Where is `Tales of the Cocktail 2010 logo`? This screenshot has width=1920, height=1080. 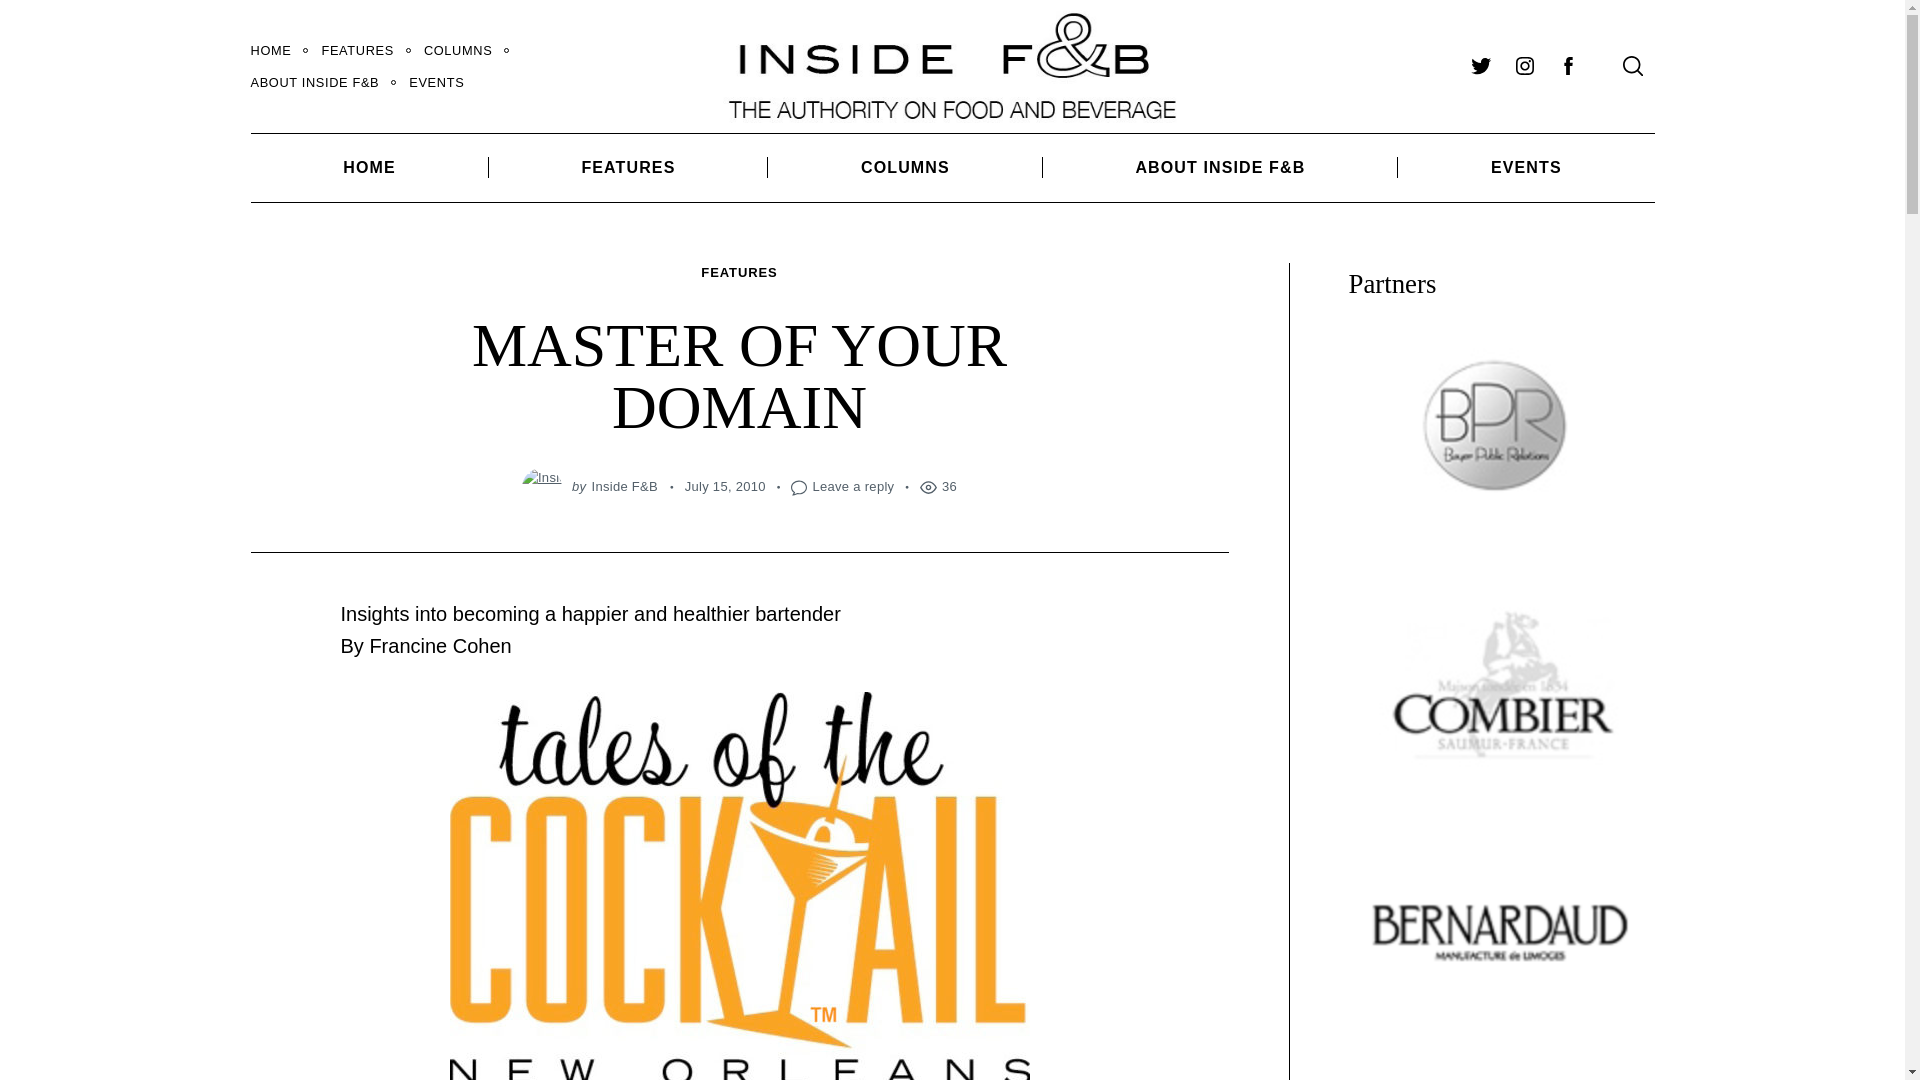
Tales of the Cocktail 2010 logo is located at coordinates (739, 886).